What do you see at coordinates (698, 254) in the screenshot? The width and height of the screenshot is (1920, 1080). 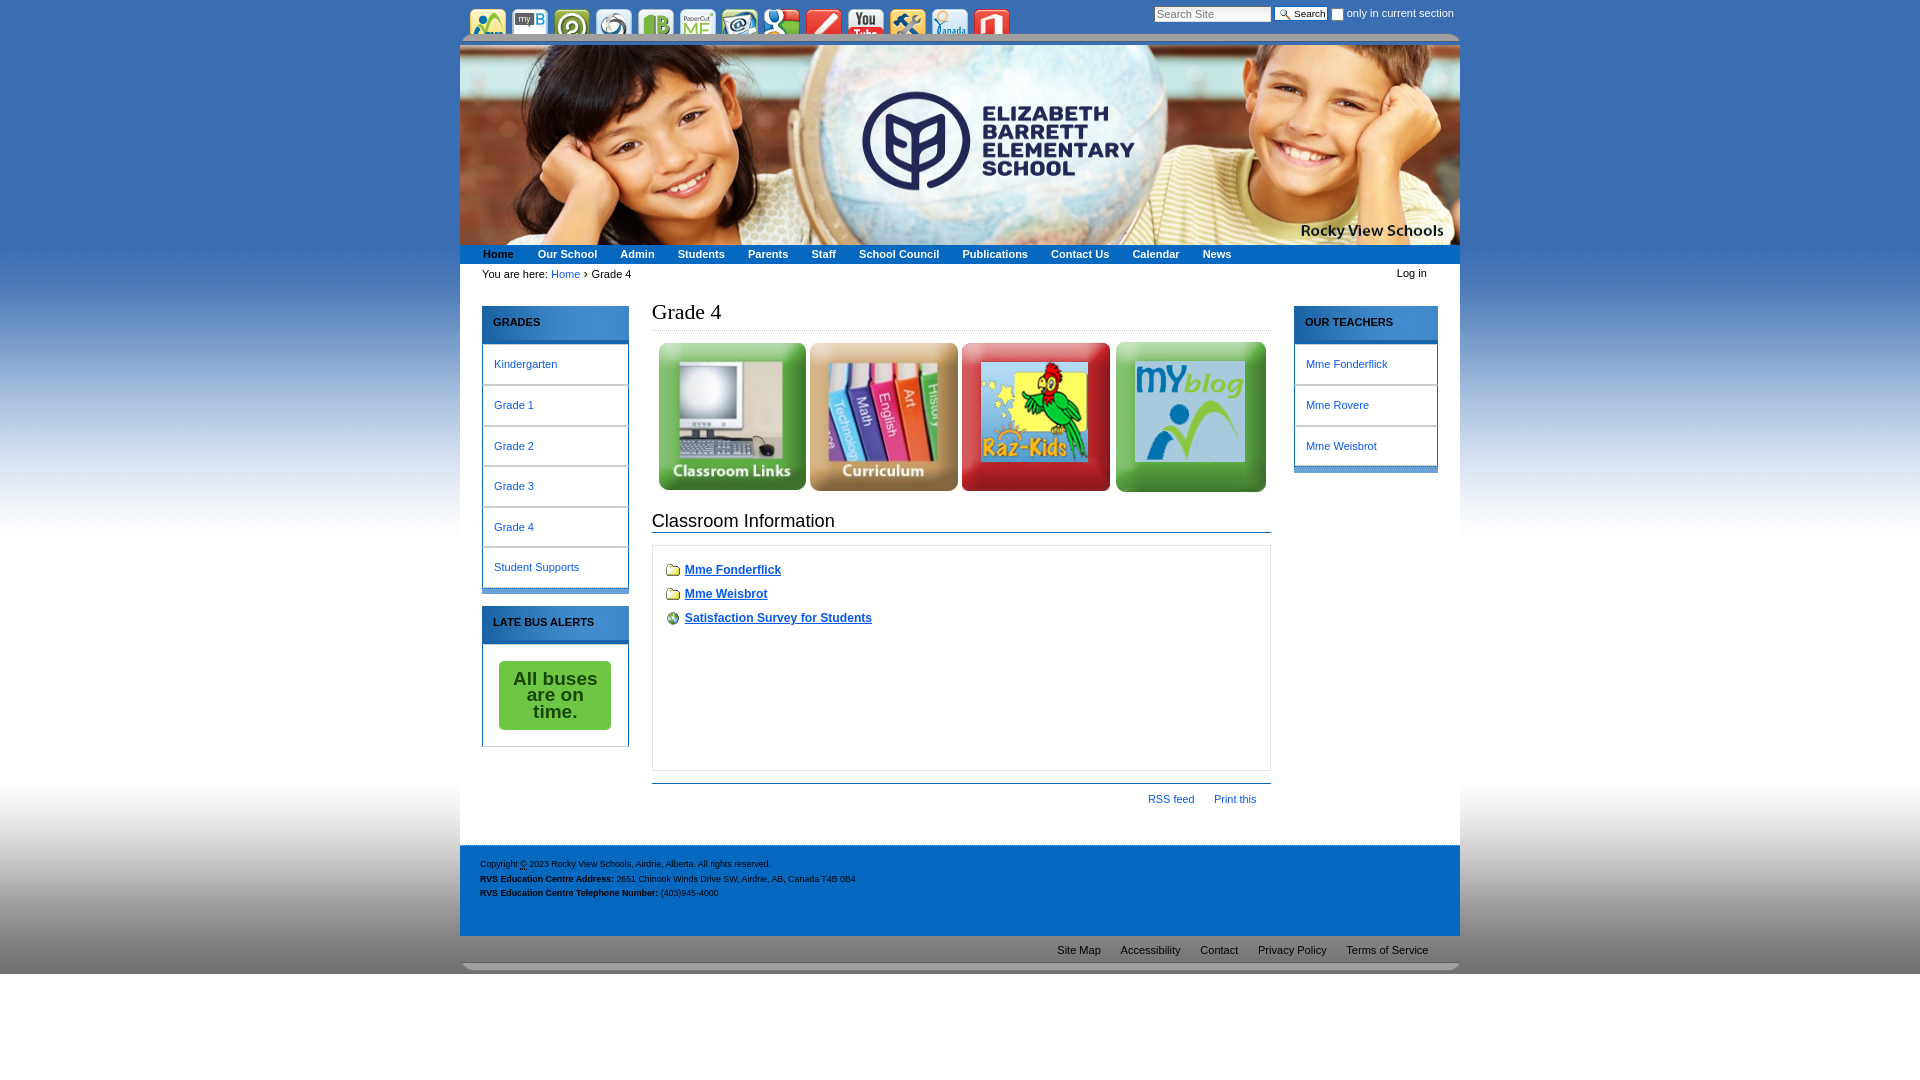 I see `Students` at bounding box center [698, 254].